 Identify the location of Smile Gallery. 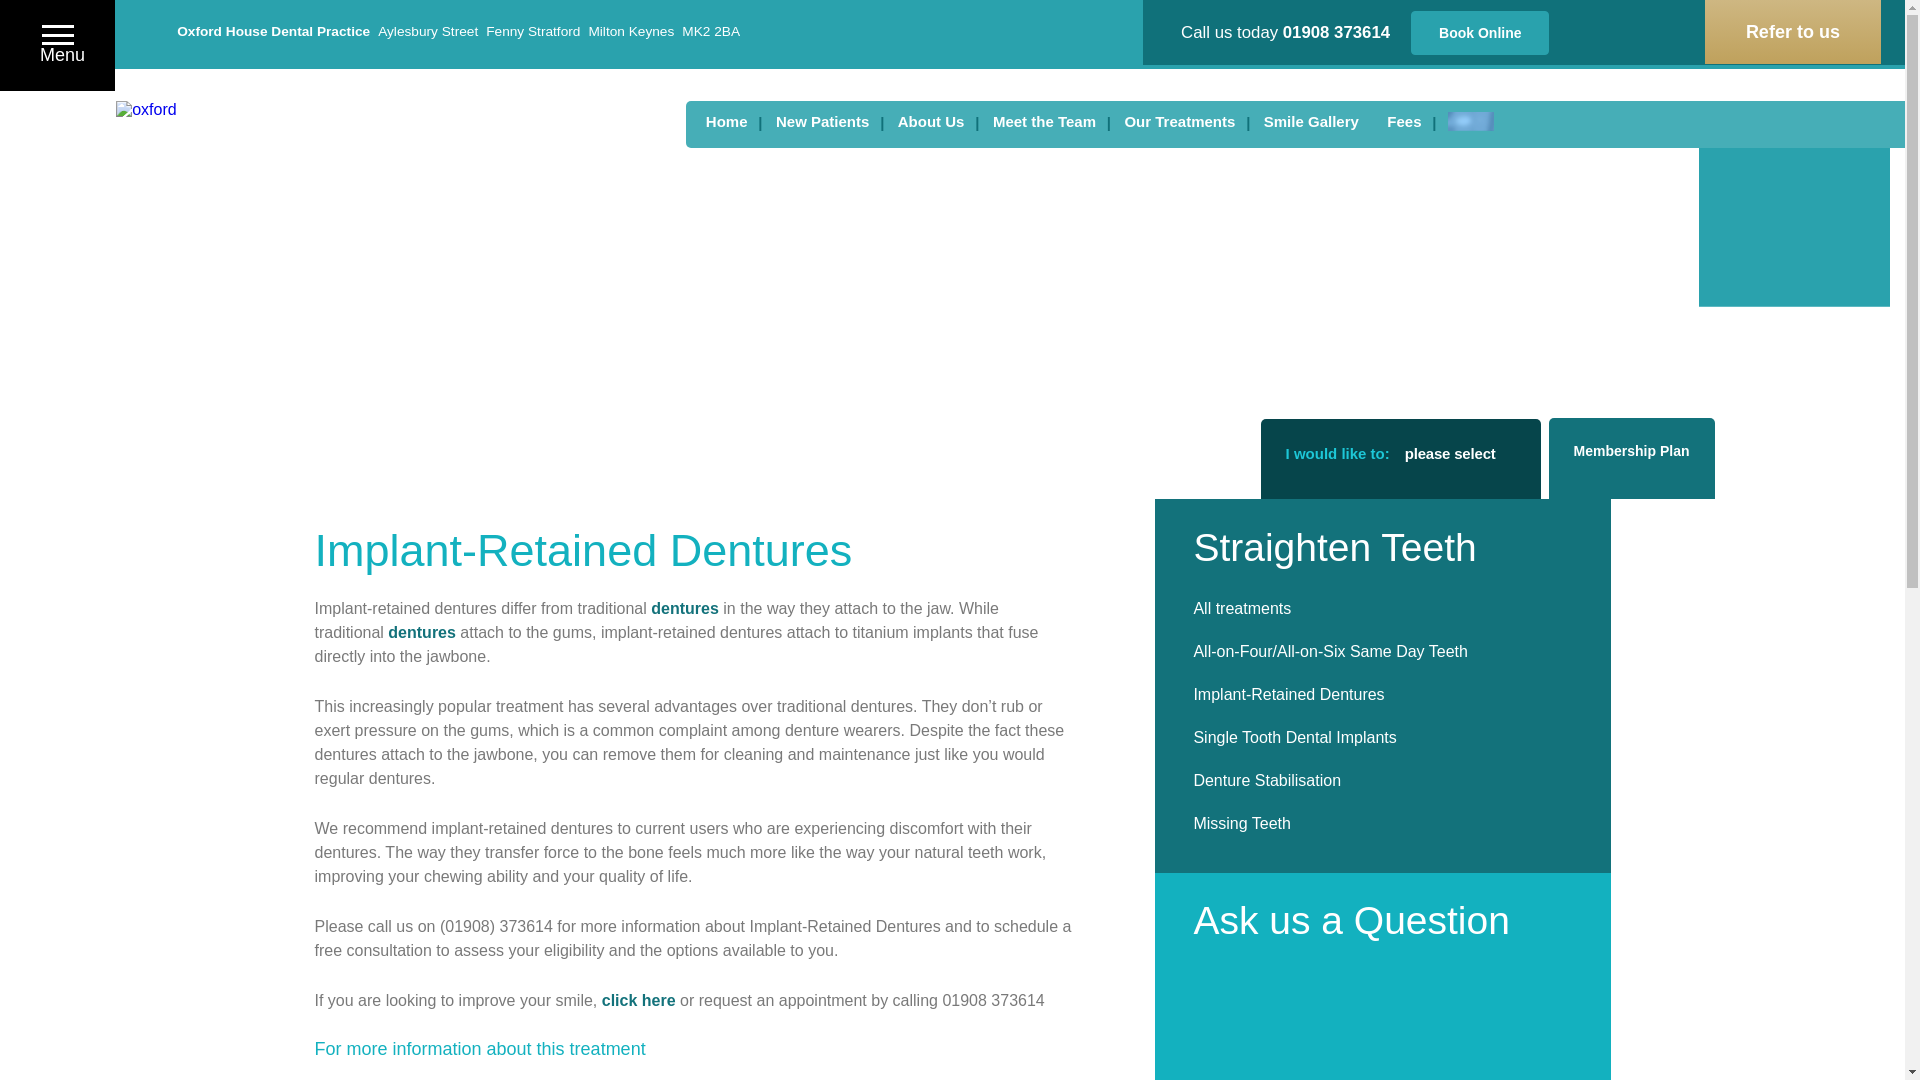
(1310, 121).